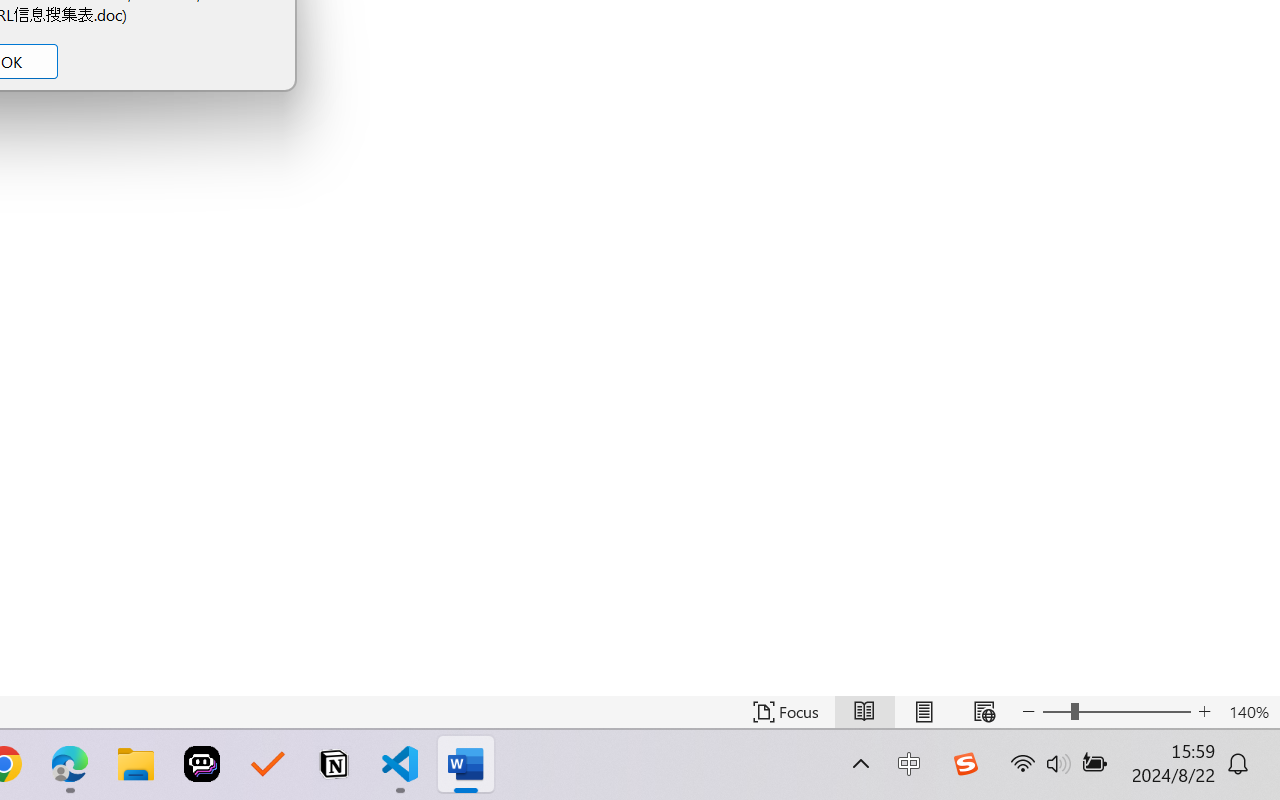  What do you see at coordinates (1056, 712) in the screenshot?
I see `Zoom Out` at bounding box center [1056, 712].